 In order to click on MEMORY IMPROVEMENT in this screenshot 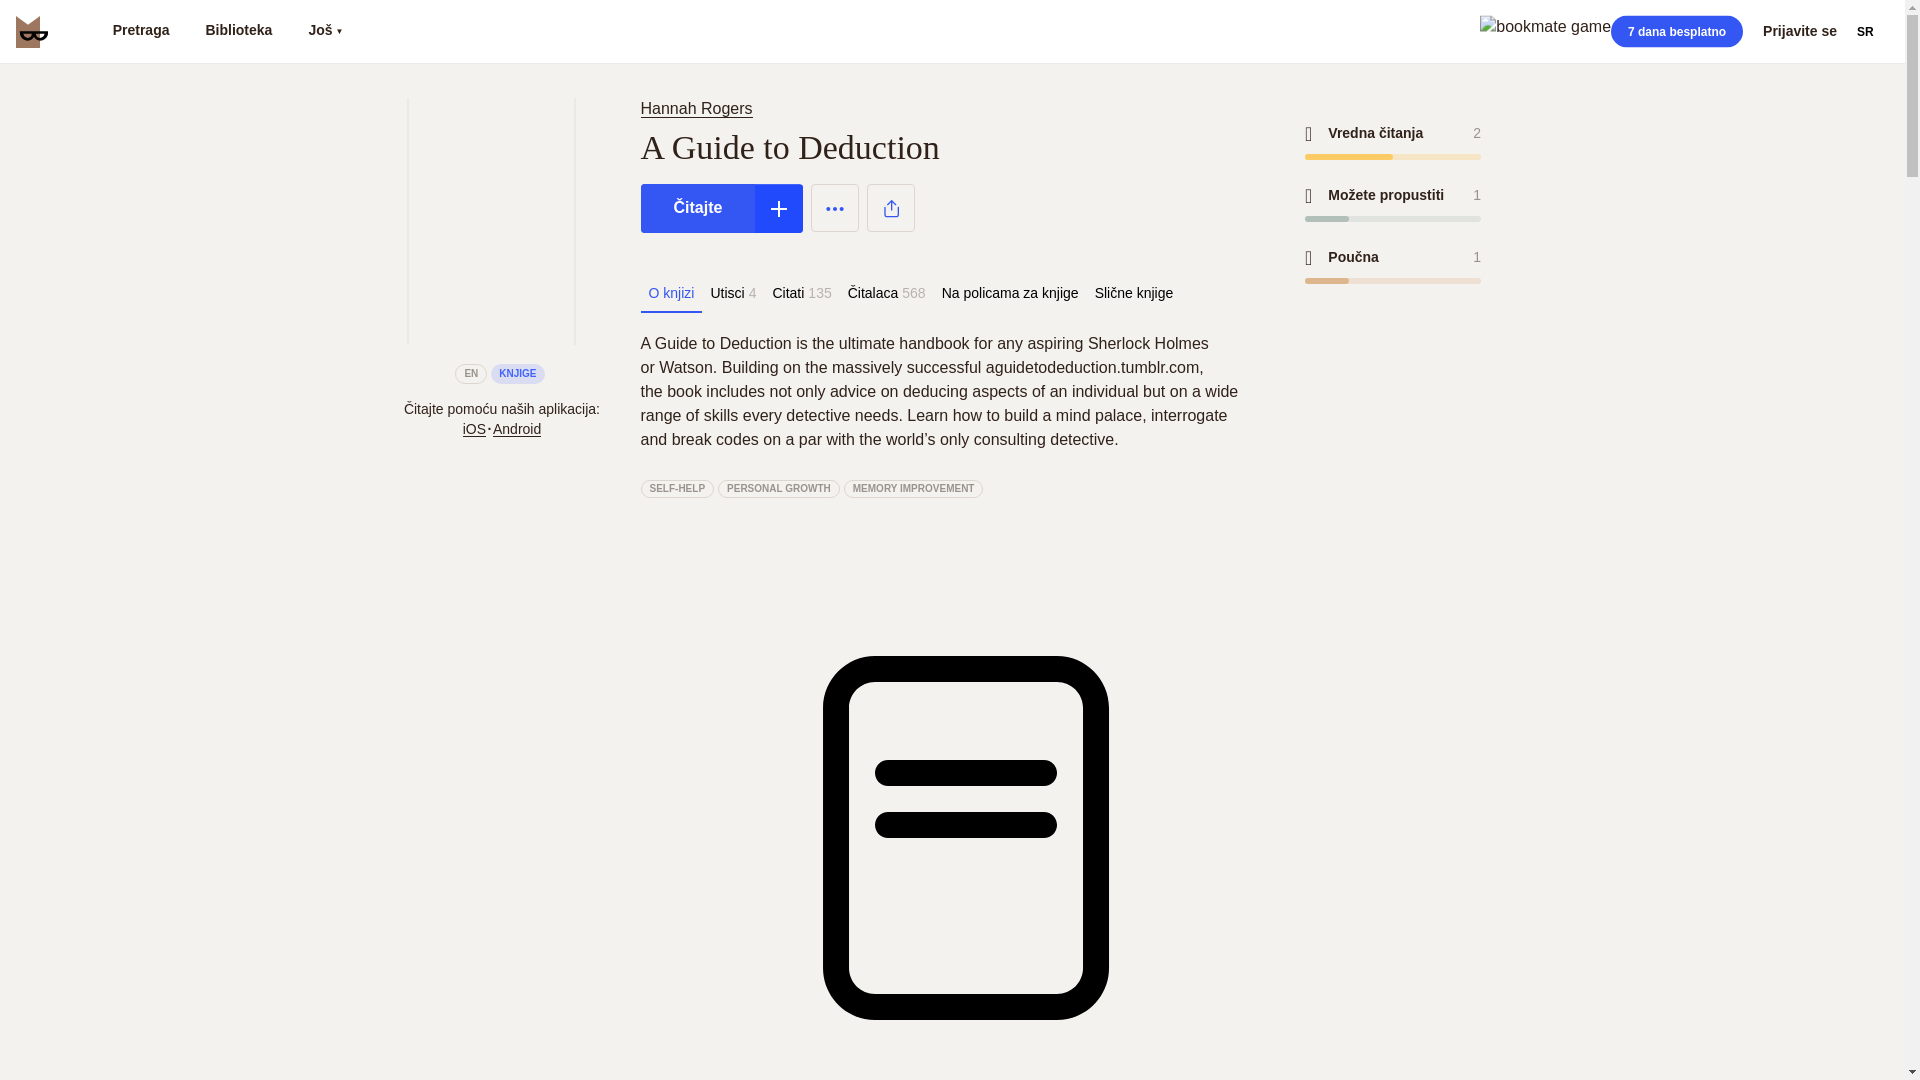, I will do `click(914, 488)`.